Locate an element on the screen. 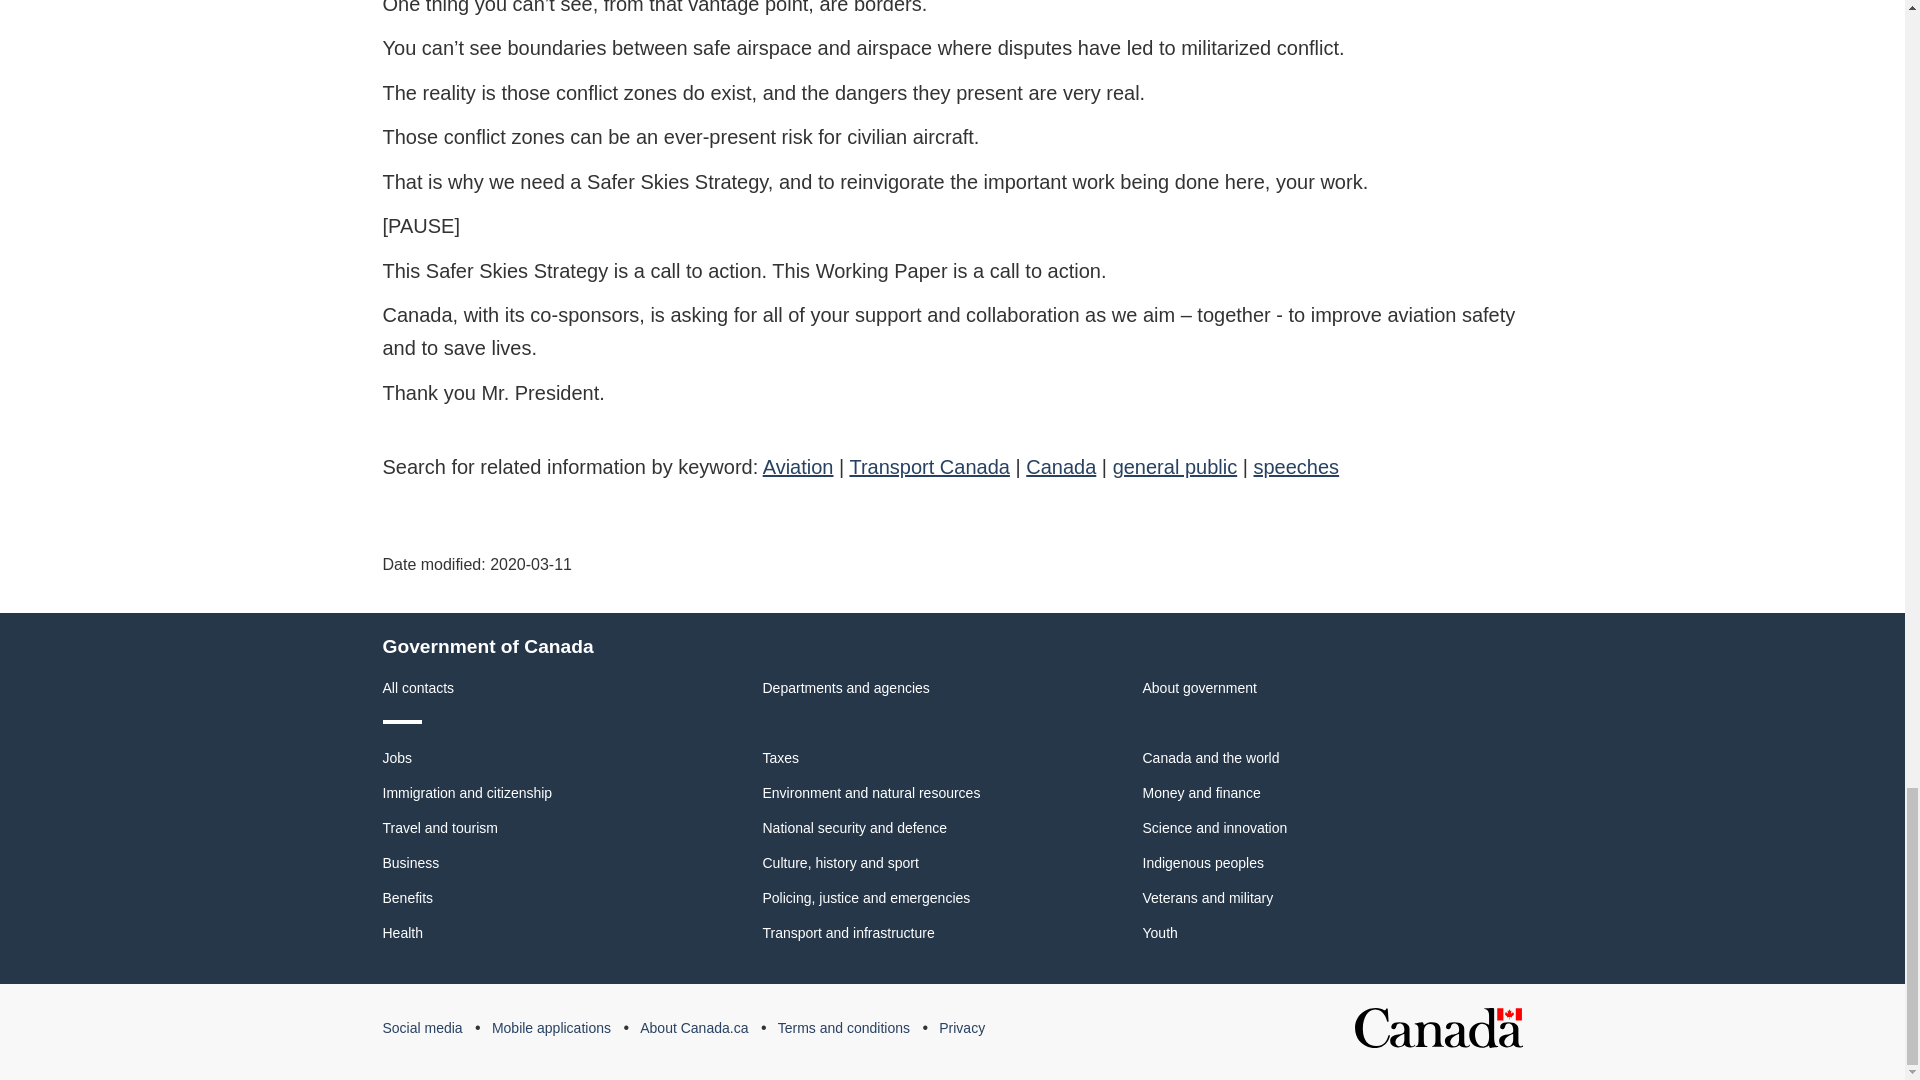  general public is located at coordinates (1176, 466).